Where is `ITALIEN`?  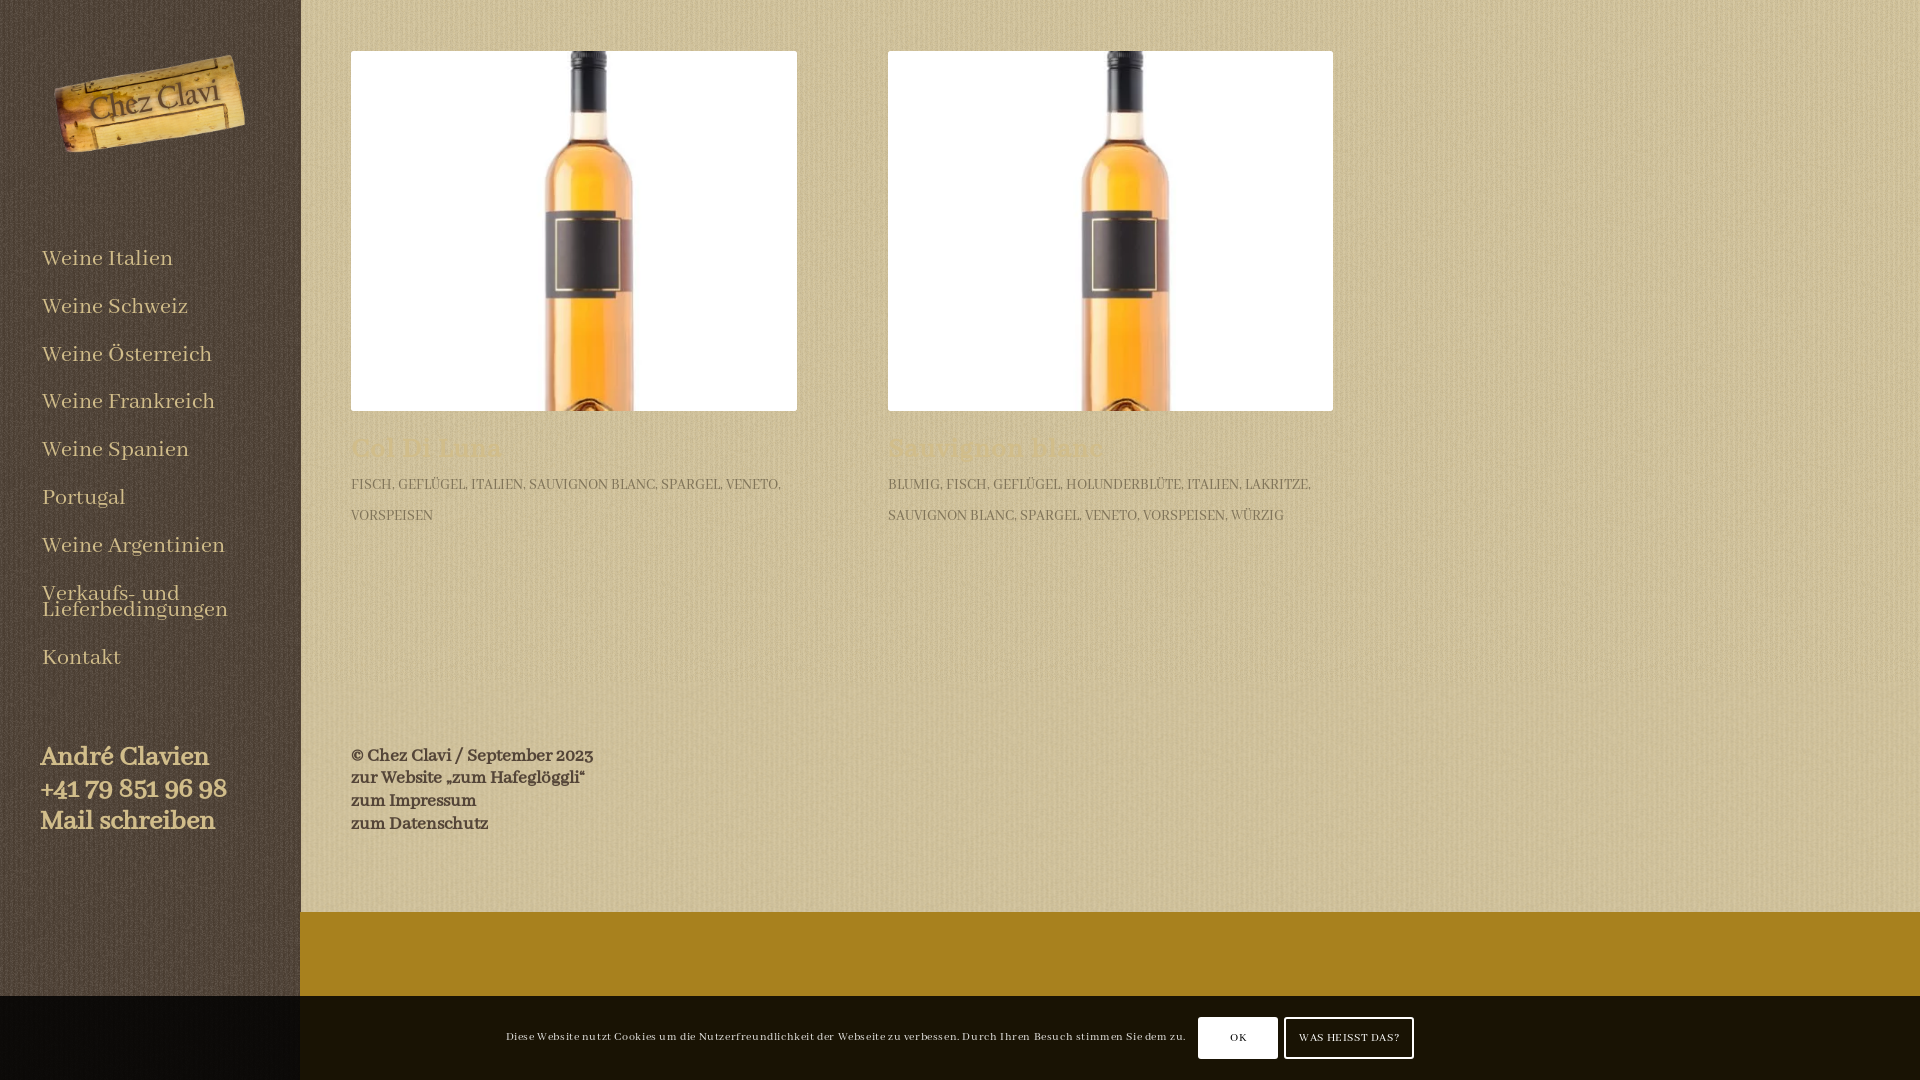 ITALIEN is located at coordinates (1213, 485).